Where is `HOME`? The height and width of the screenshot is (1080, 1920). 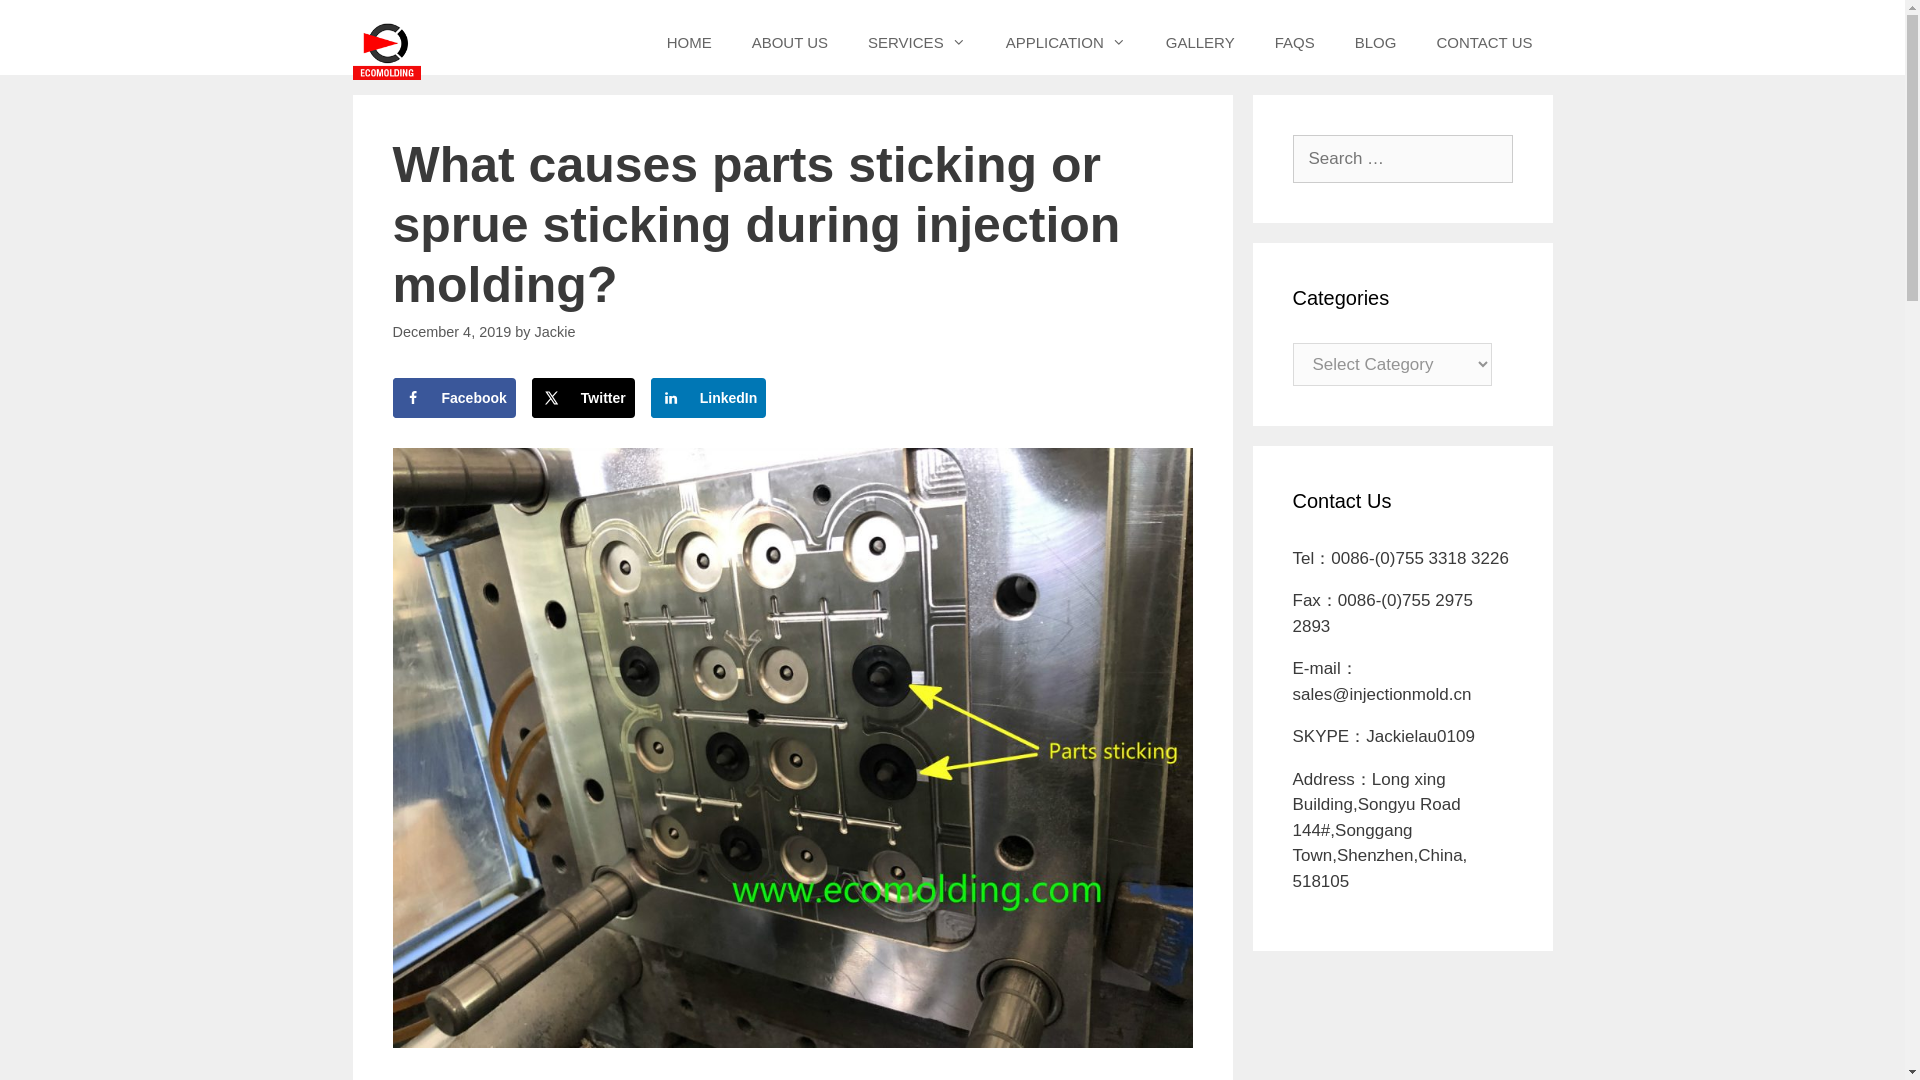
HOME is located at coordinates (689, 42).